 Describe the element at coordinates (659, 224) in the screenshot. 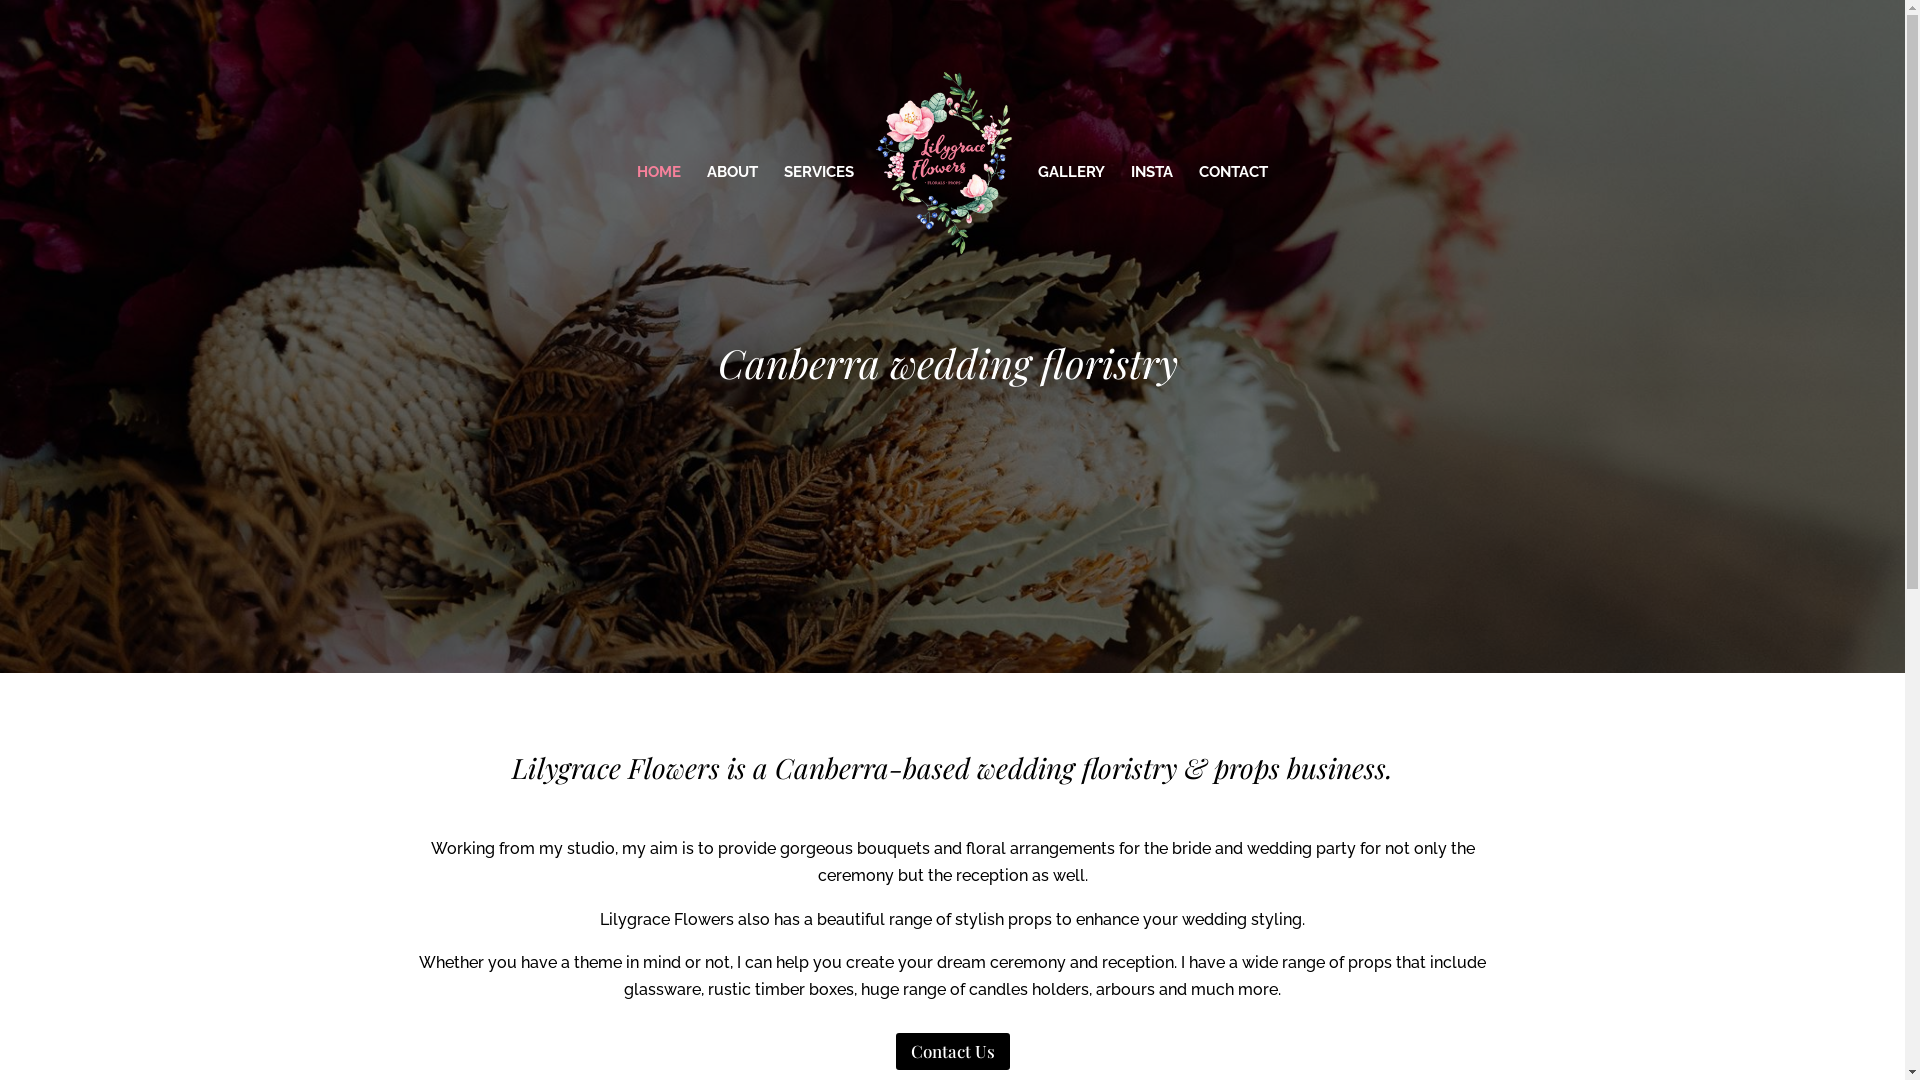

I see `HOME` at that location.